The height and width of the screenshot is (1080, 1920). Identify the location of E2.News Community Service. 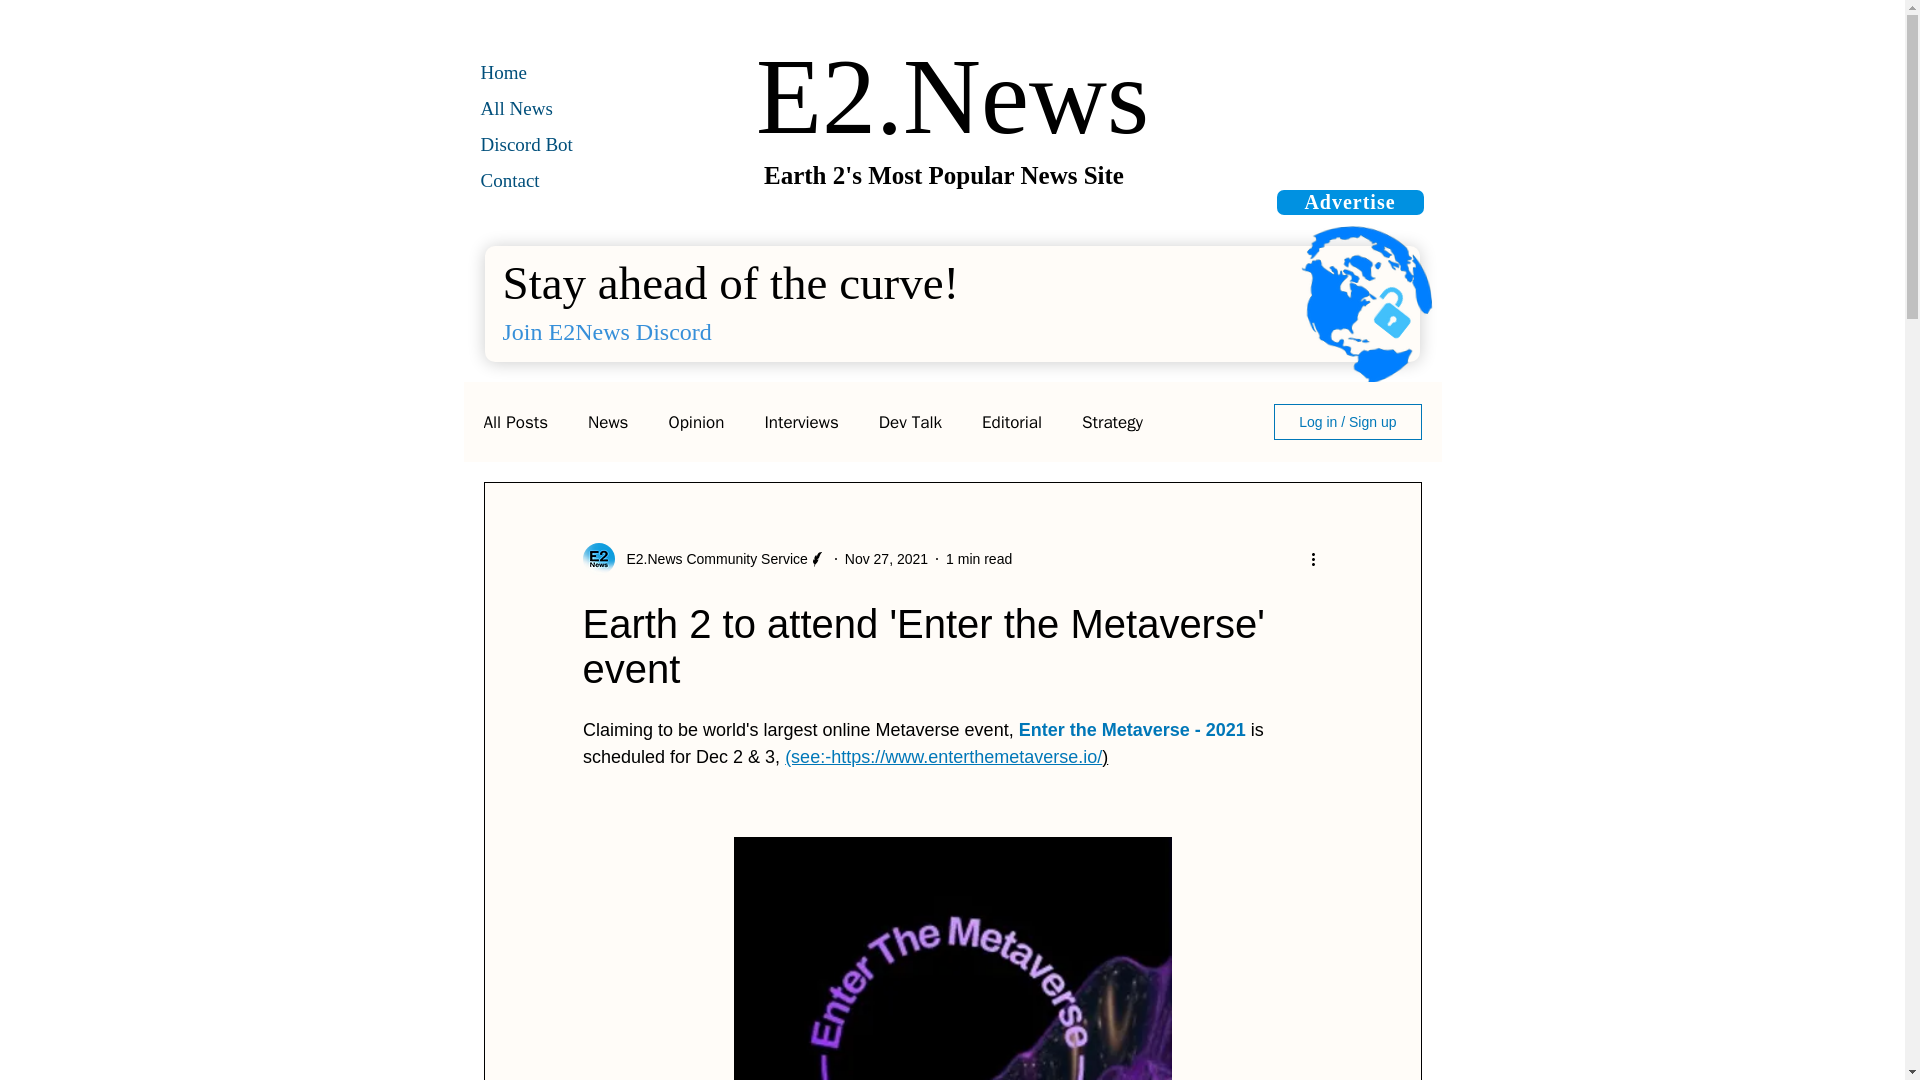
(703, 558).